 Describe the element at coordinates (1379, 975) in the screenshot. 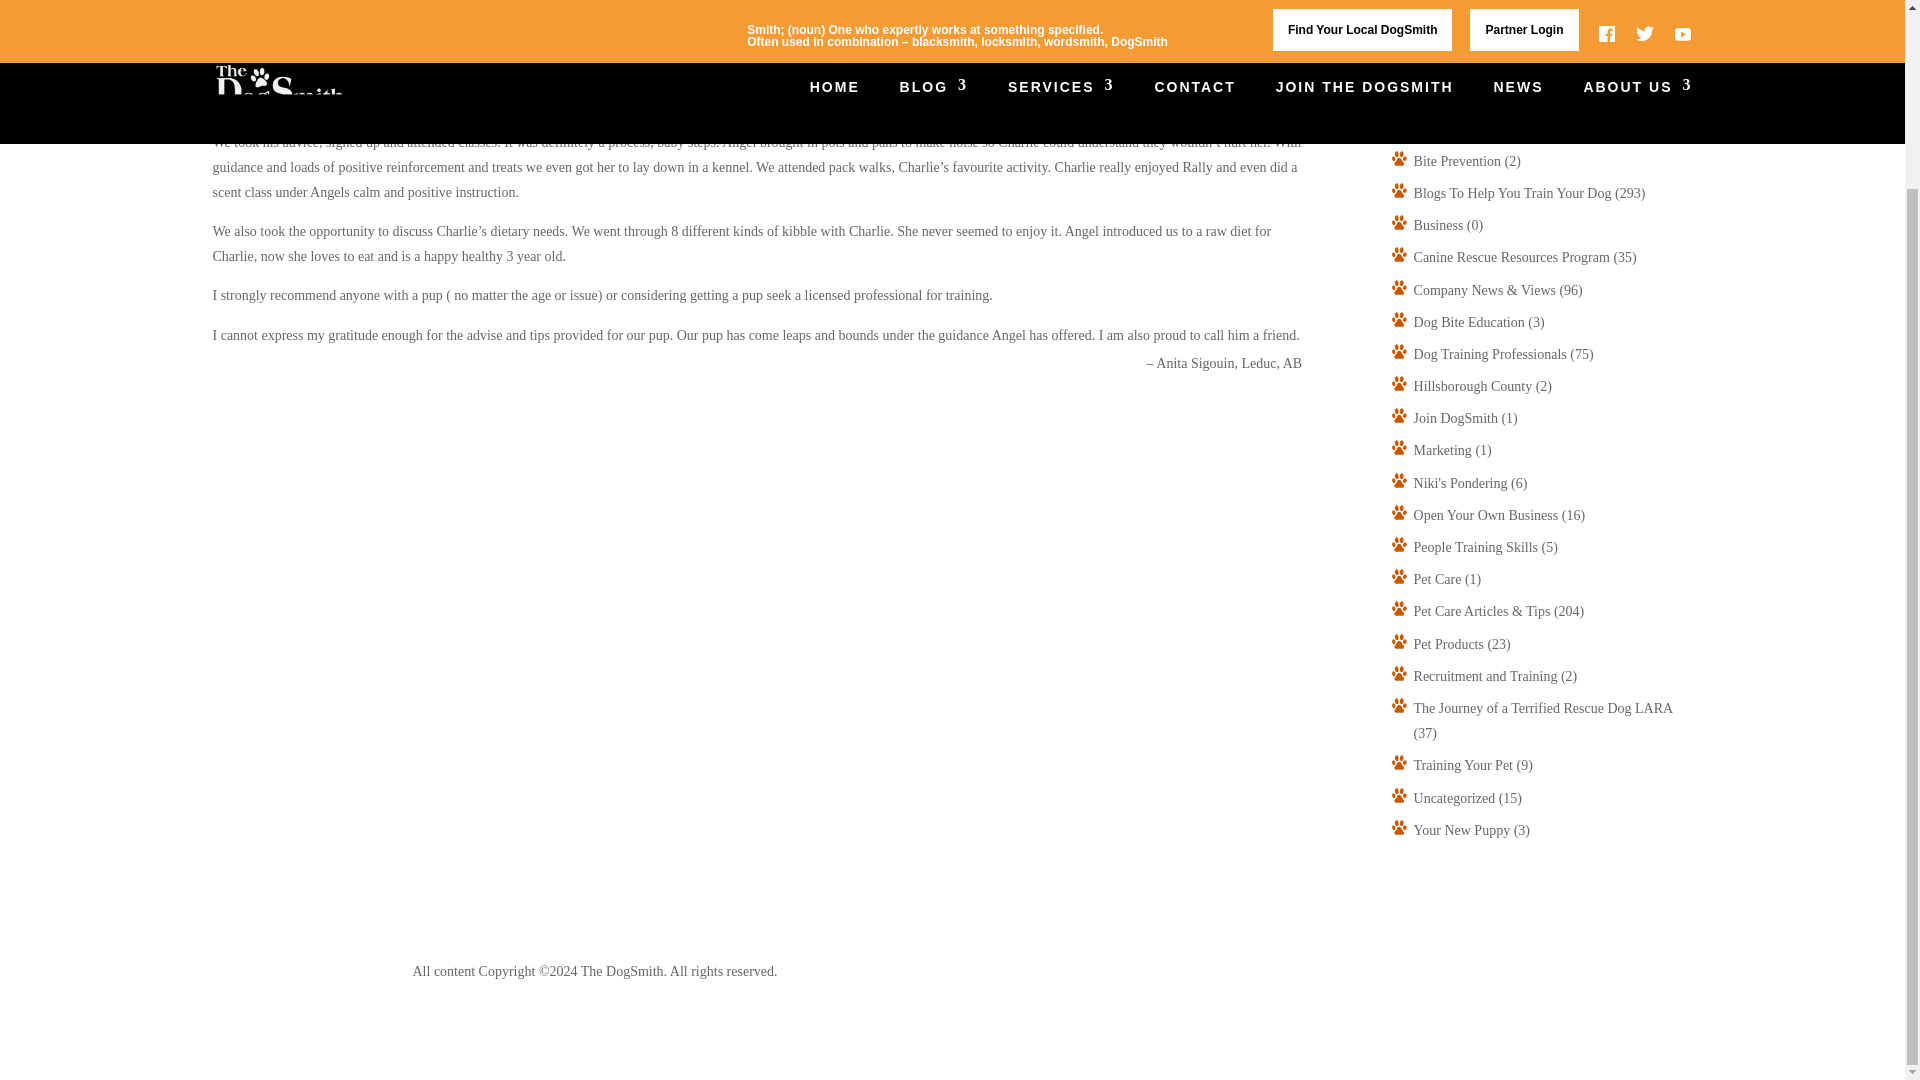

I see `Follow on X` at that location.